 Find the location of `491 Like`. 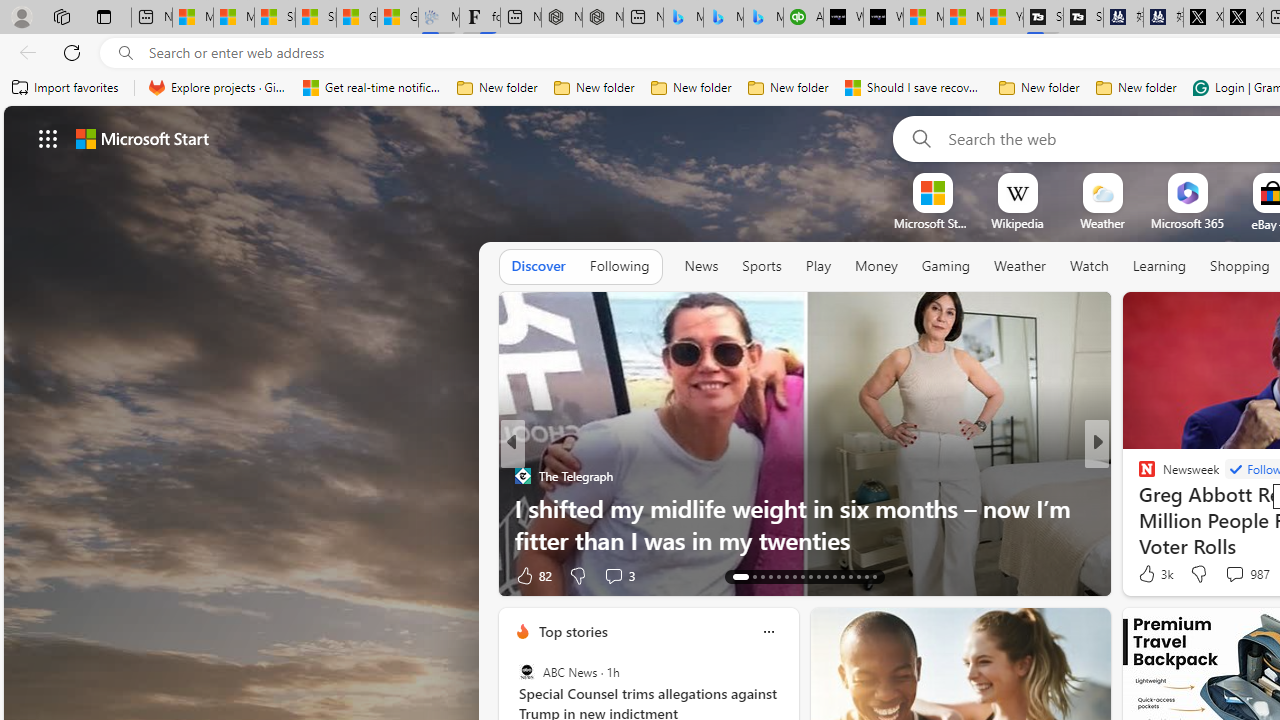

491 Like is located at coordinates (1152, 574).